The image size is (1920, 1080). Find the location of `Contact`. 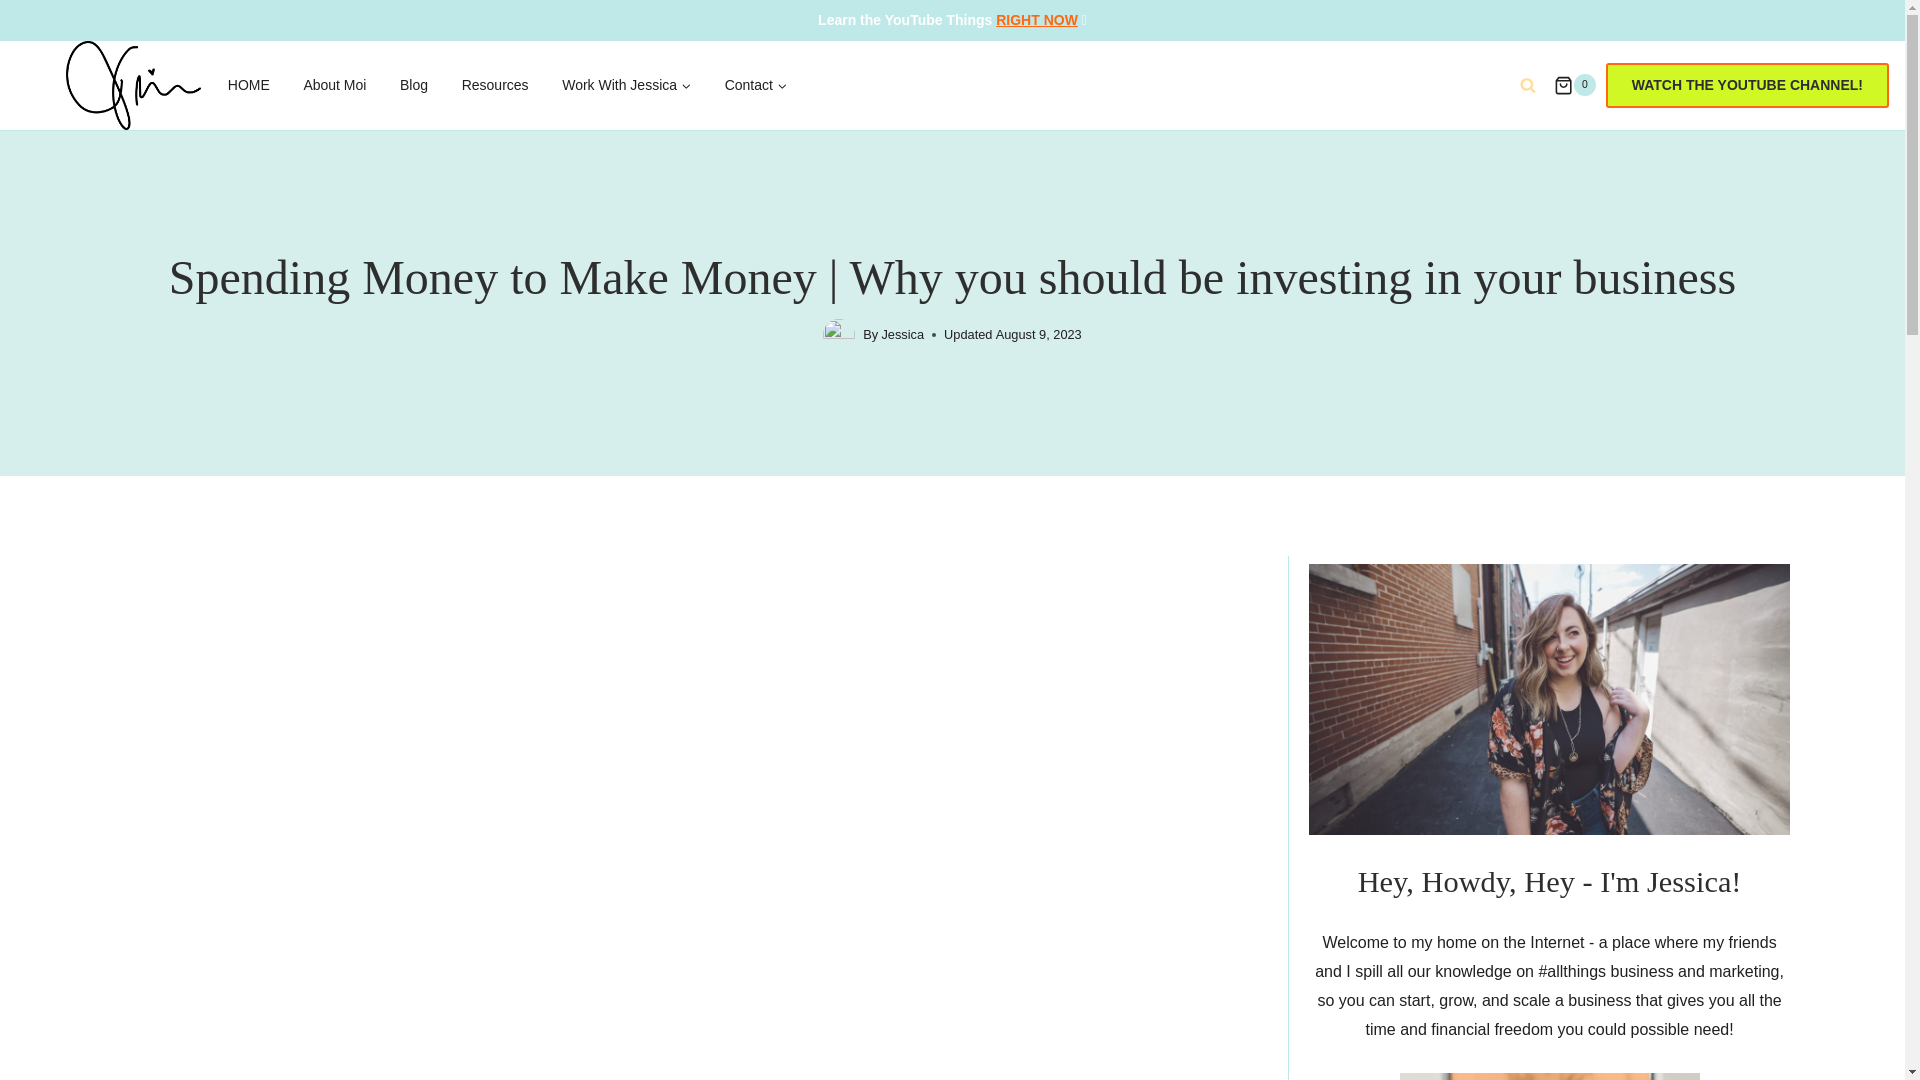

Contact is located at coordinates (756, 86).